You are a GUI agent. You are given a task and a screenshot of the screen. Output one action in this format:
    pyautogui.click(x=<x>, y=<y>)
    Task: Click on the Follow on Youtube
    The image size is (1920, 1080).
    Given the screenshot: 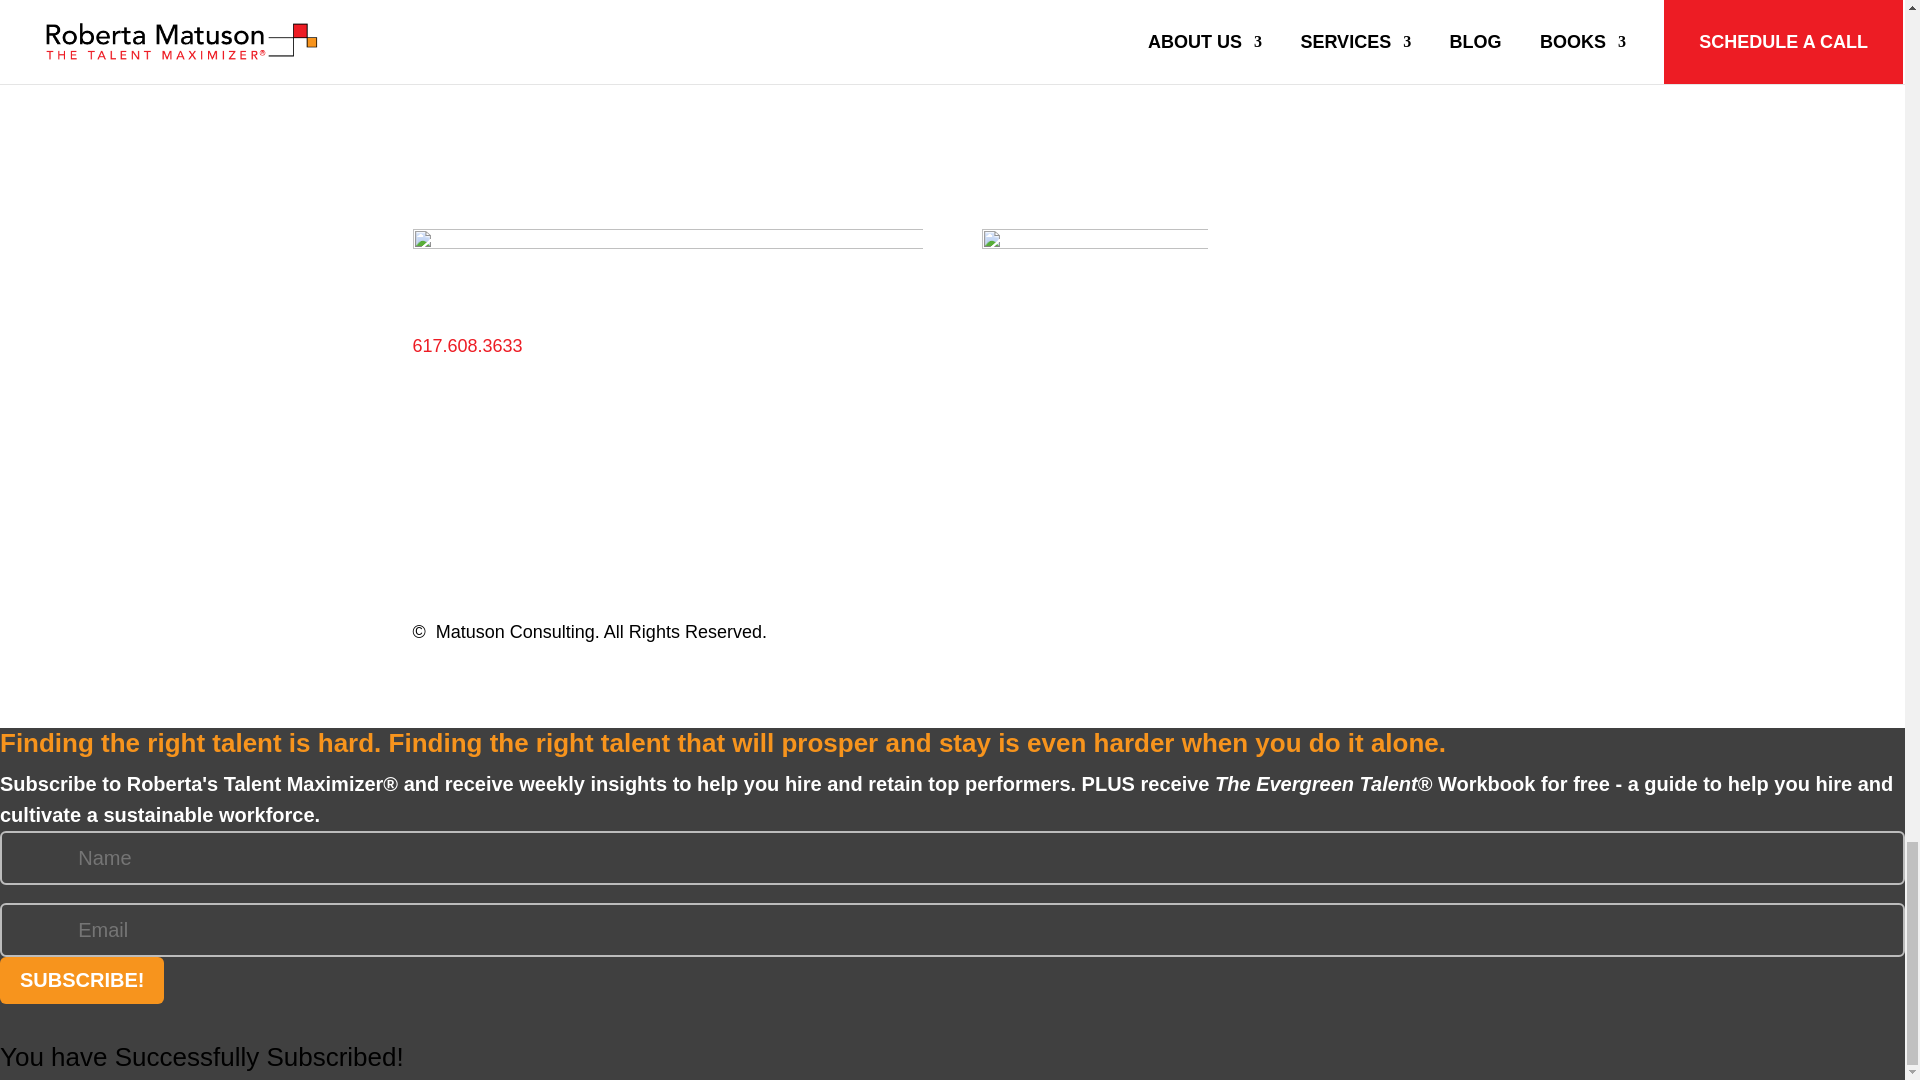 What is the action you would take?
    pyautogui.click(x=1475, y=244)
    